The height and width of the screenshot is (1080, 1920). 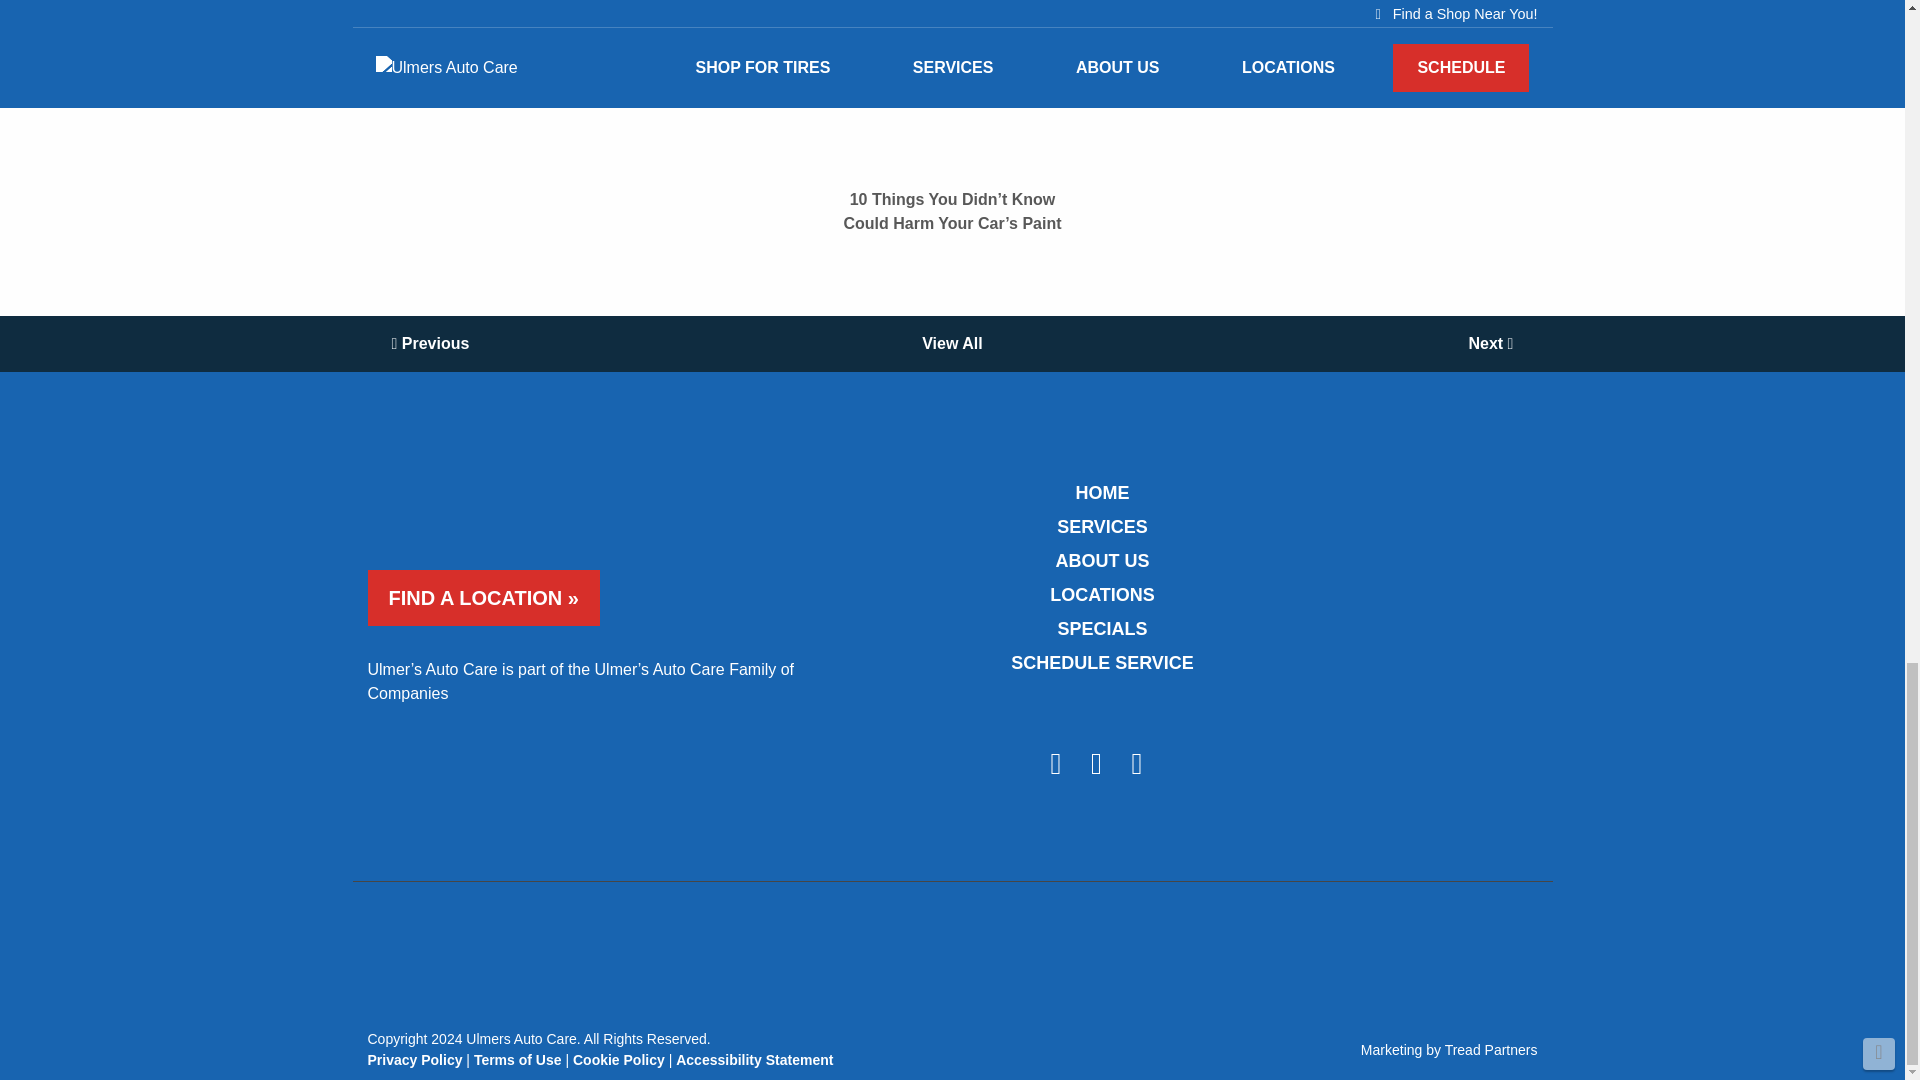 What do you see at coordinates (1058, 768) in the screenshot?
I see `Social Media Link` at bounding box center [1058, 768].